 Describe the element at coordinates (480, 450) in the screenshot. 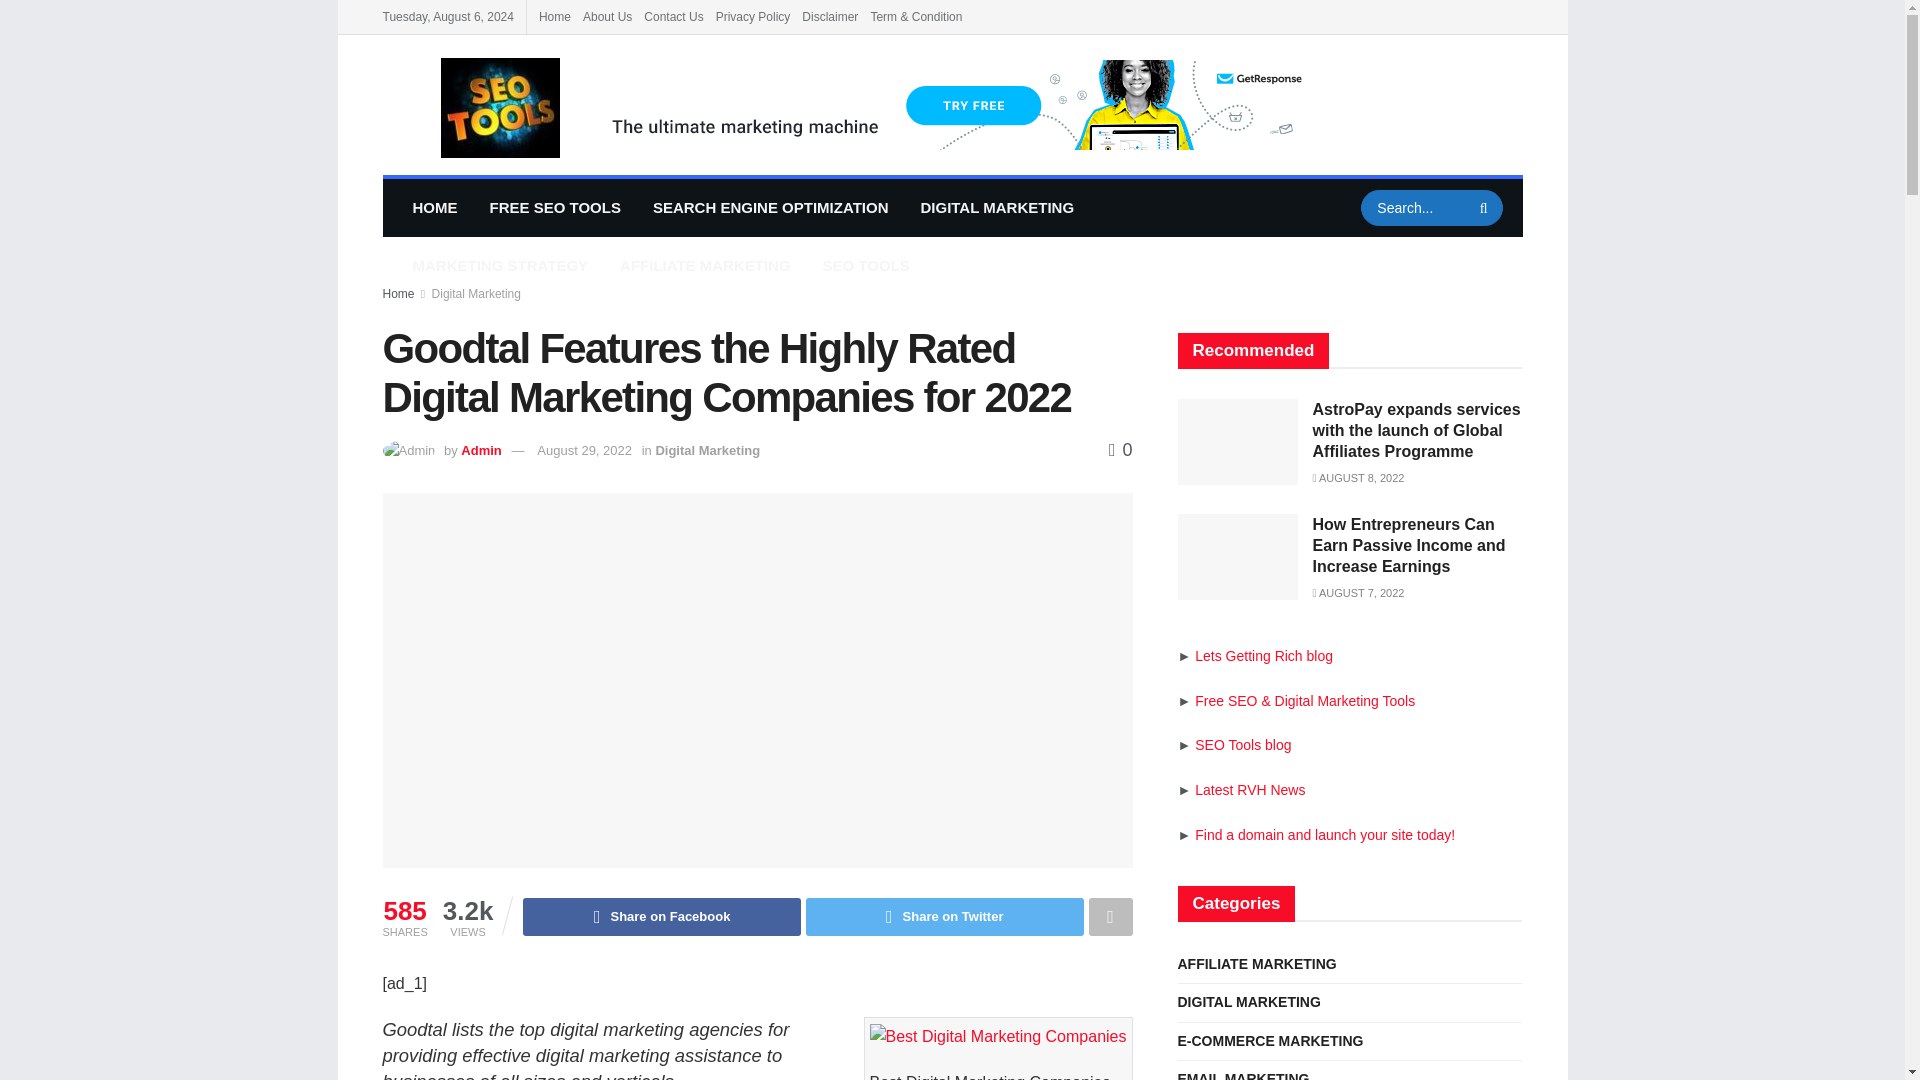

I see `Admin` at that location.